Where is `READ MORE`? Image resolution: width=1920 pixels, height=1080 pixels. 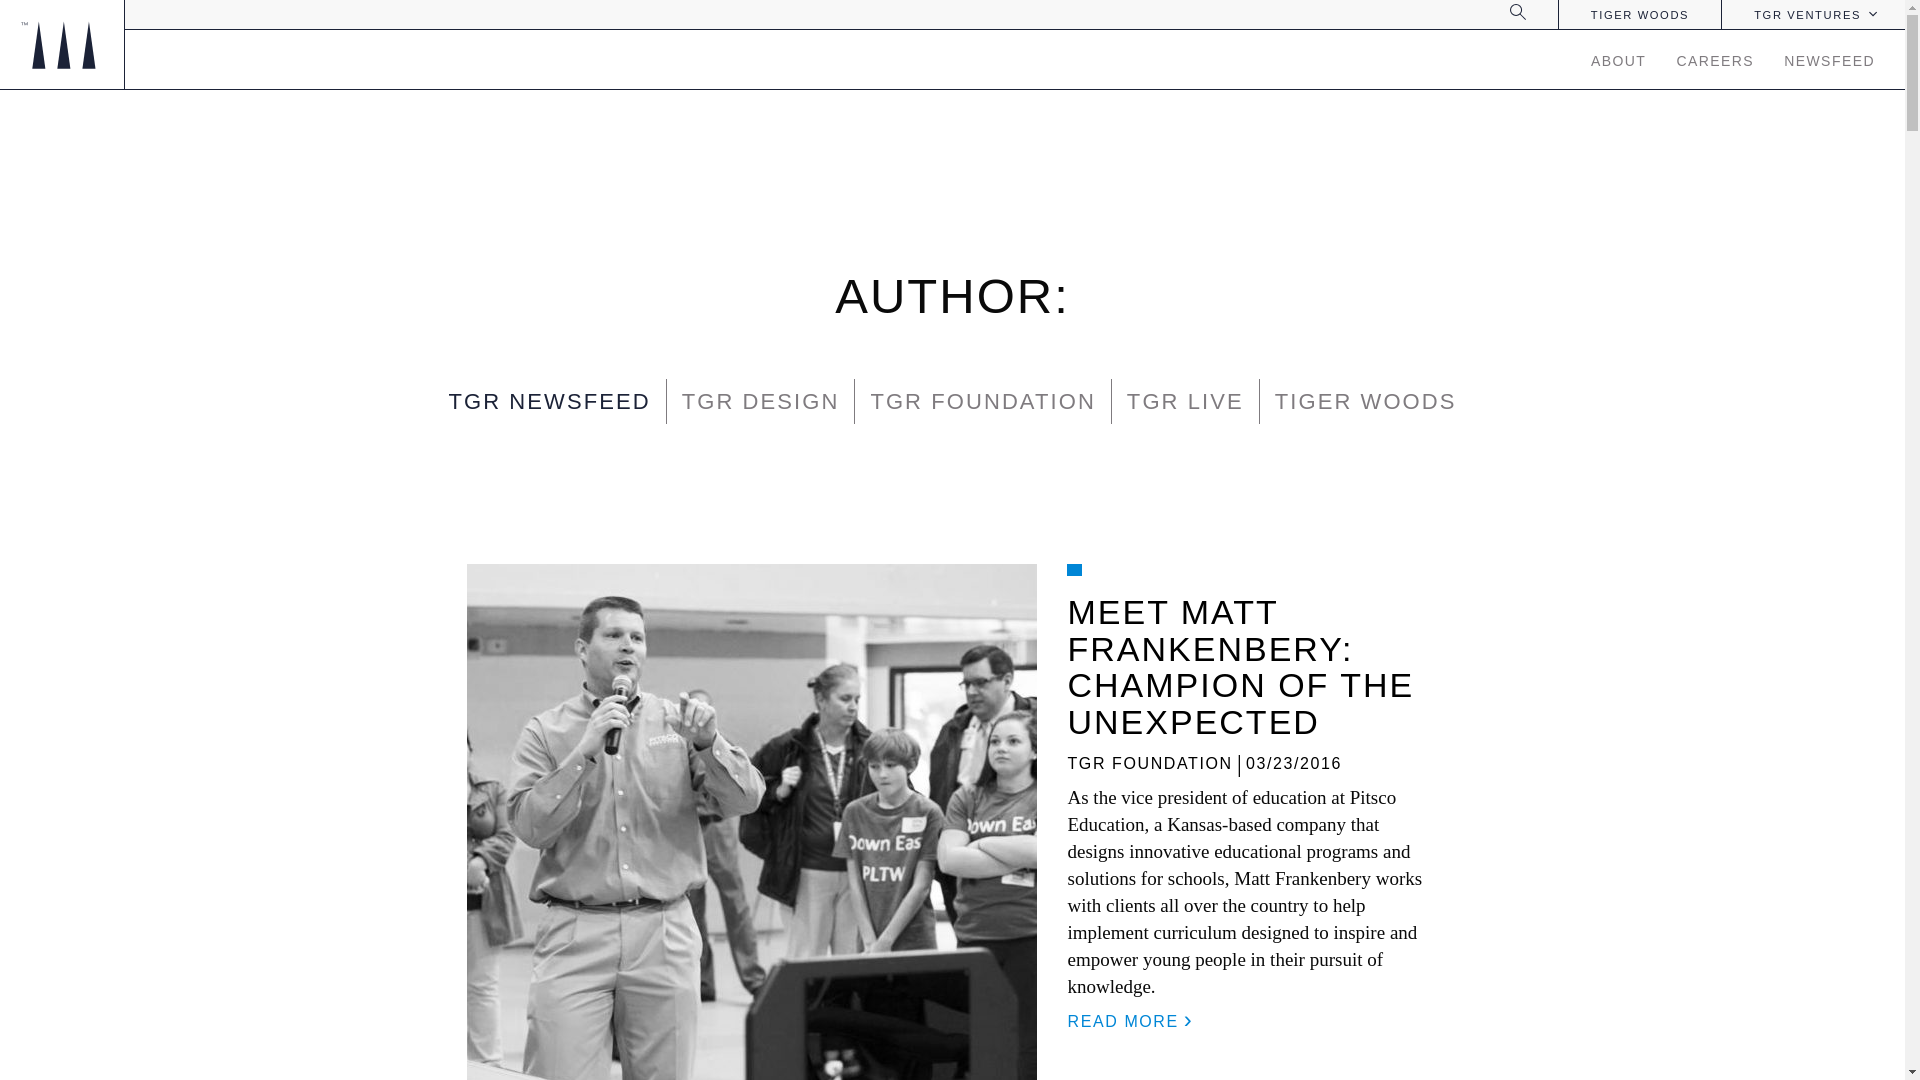 READ MORE is located at coordinates (1128, 1022).